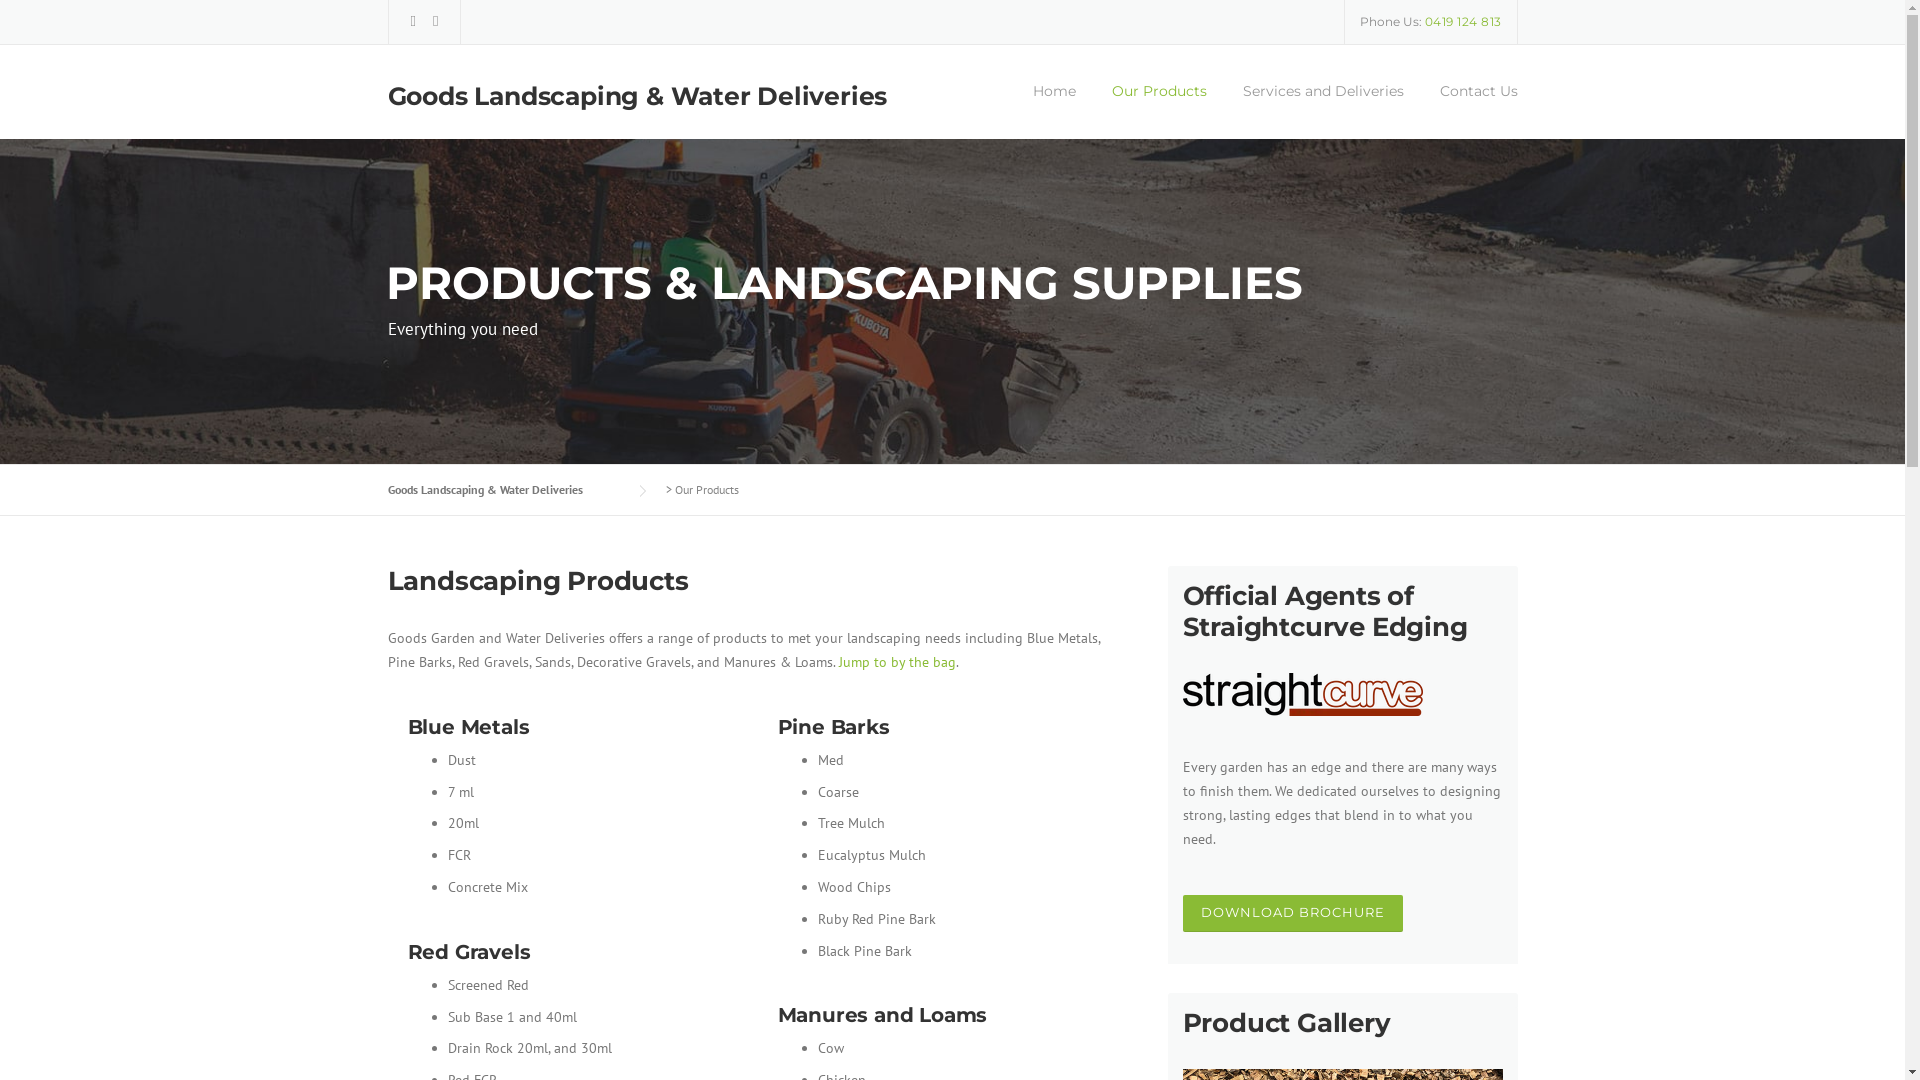  Describe the element at coordinates (506, 490) in the screenshot. I see `Goods Landscaping & Water Deliveries` at that location.